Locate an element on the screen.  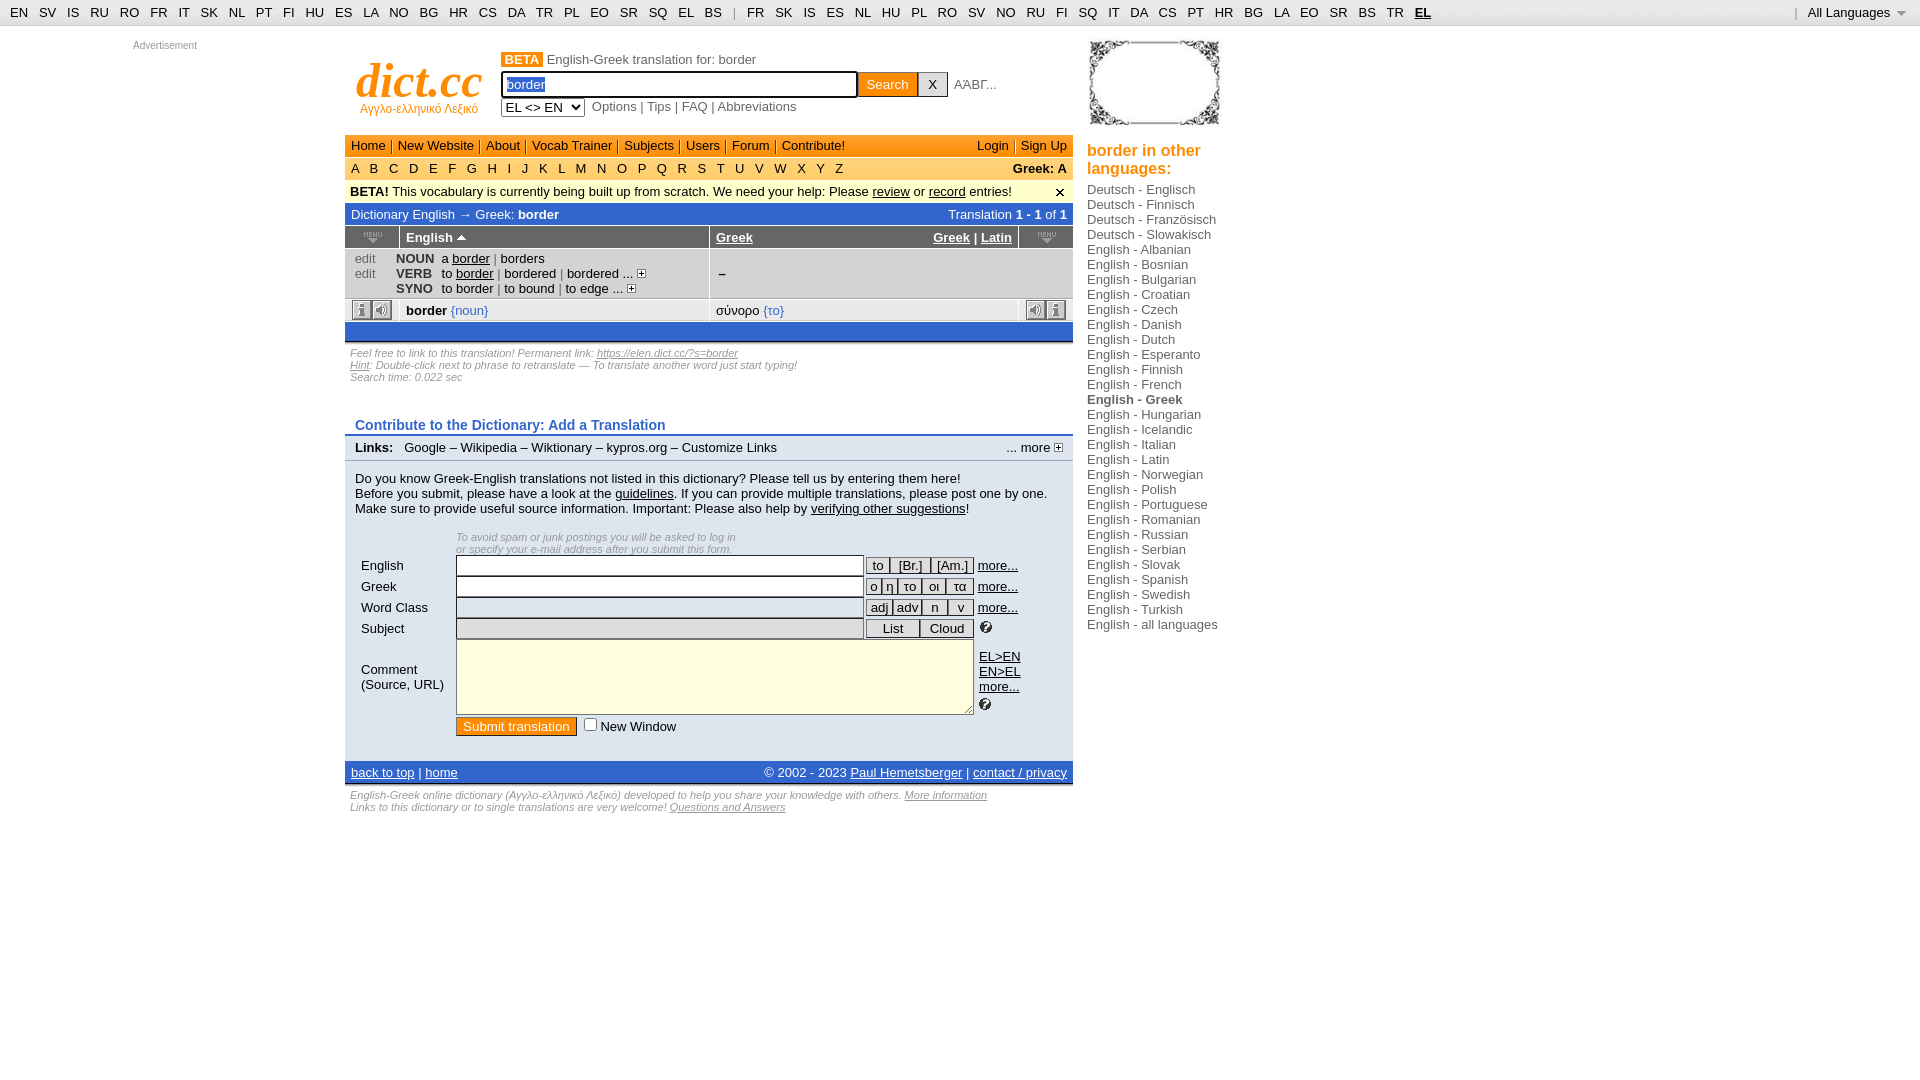
review is located at coordinates (891, 192).